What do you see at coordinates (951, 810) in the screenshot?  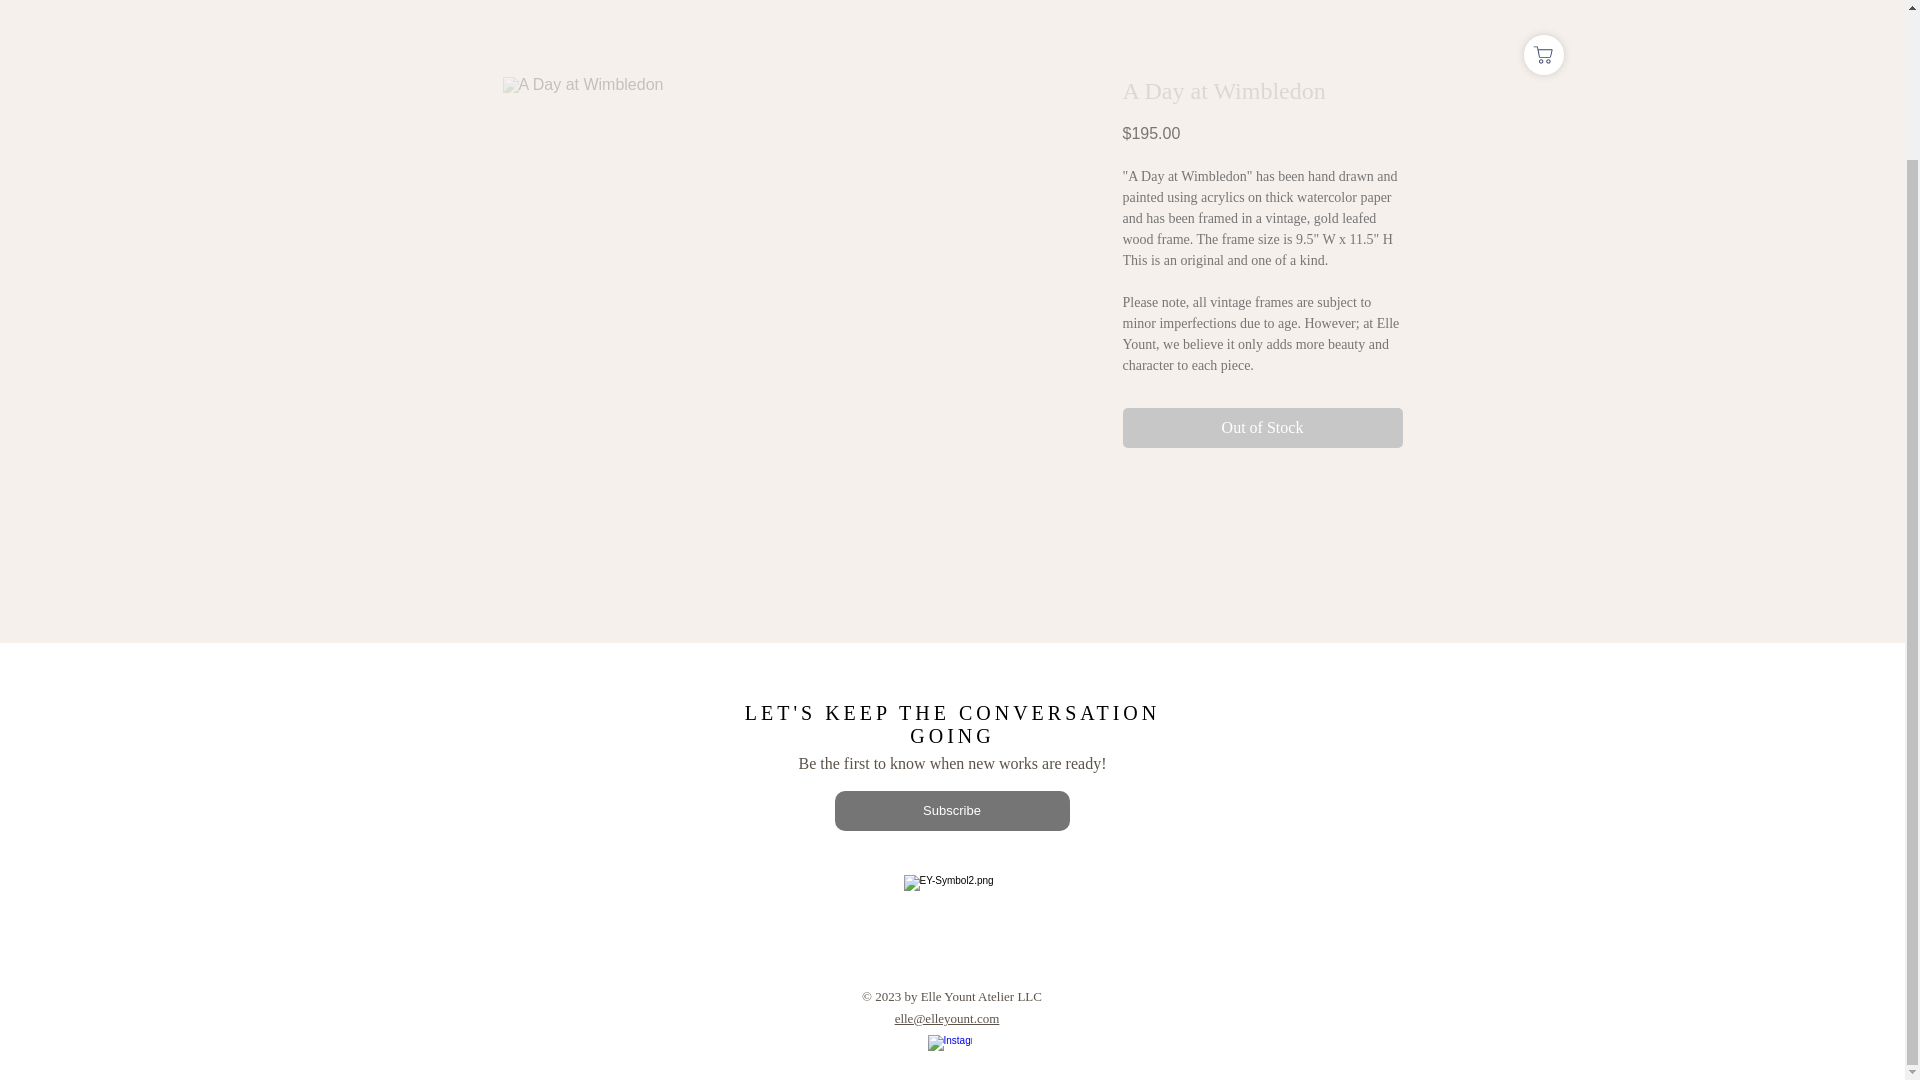 I see `Subscribe` at bounding box center [951, 810].